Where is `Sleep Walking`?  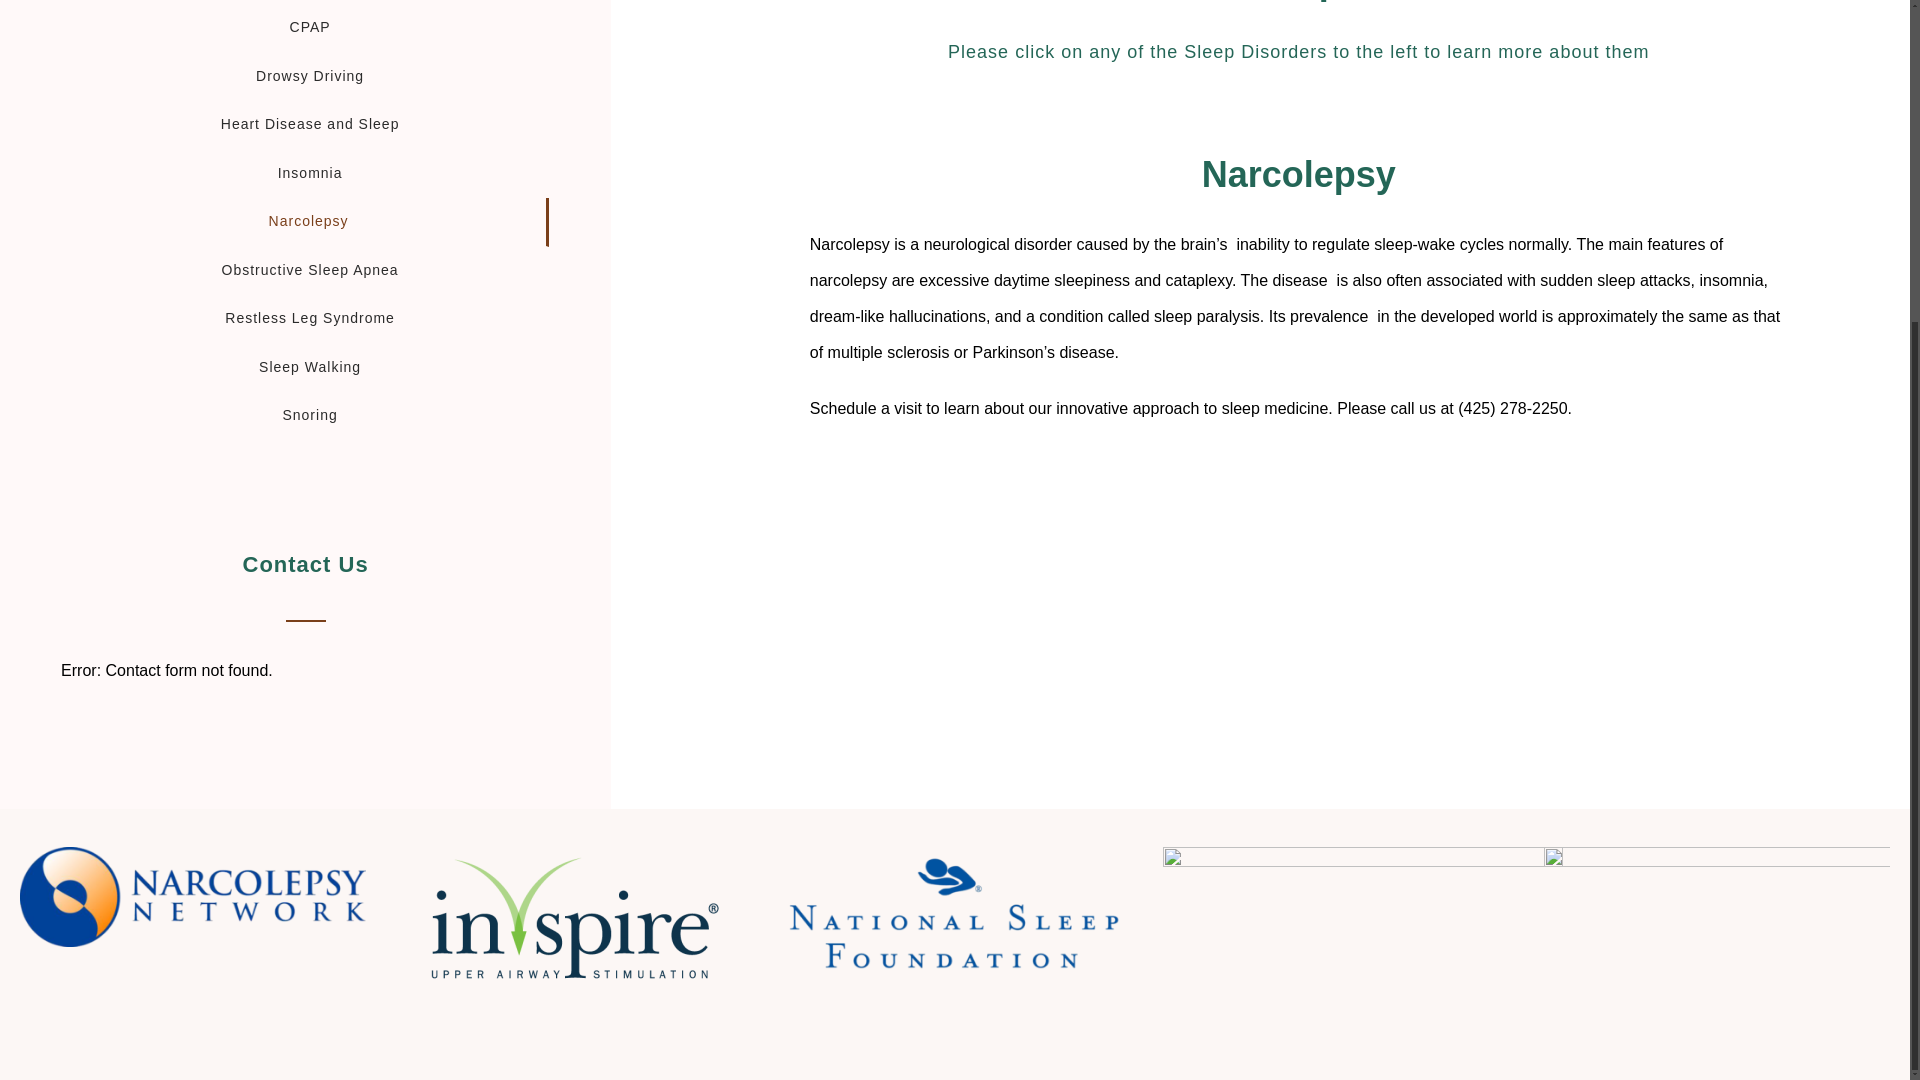
Sleep Walking is located at coordinates (305, 368).